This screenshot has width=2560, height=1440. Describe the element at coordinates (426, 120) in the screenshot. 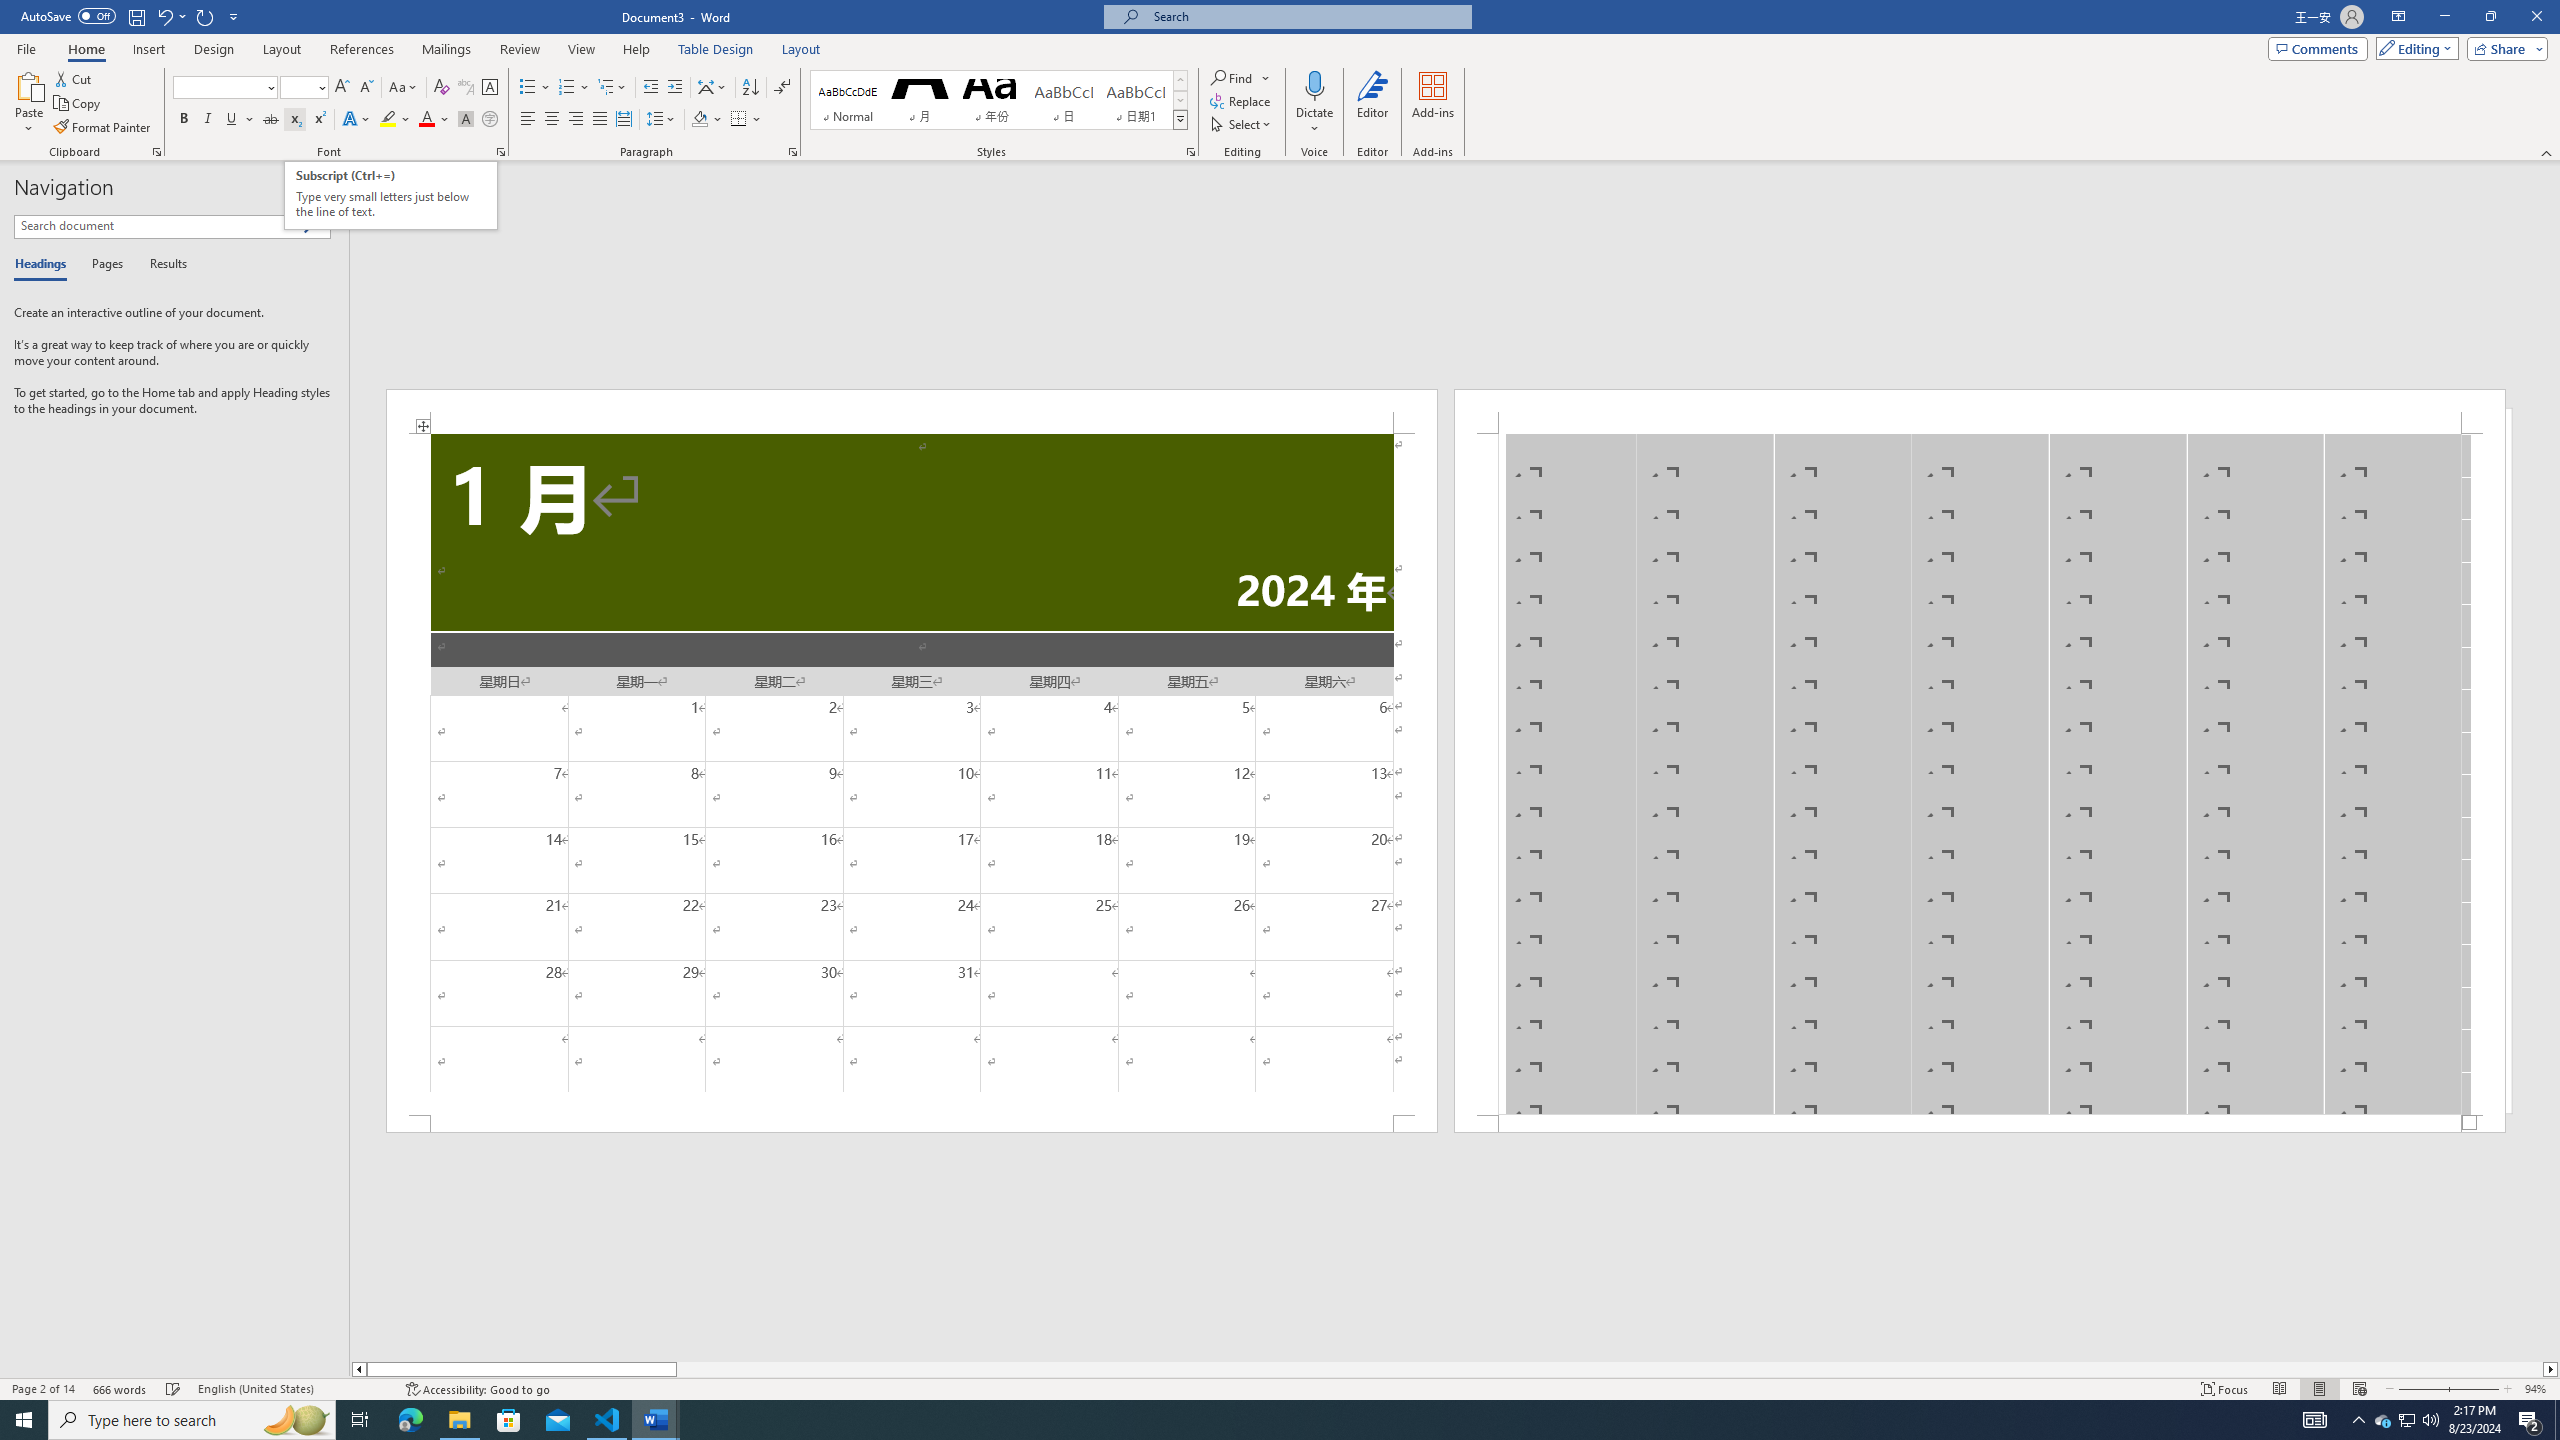

I see `Font Color RGB(255, 0, 0)` at that location.